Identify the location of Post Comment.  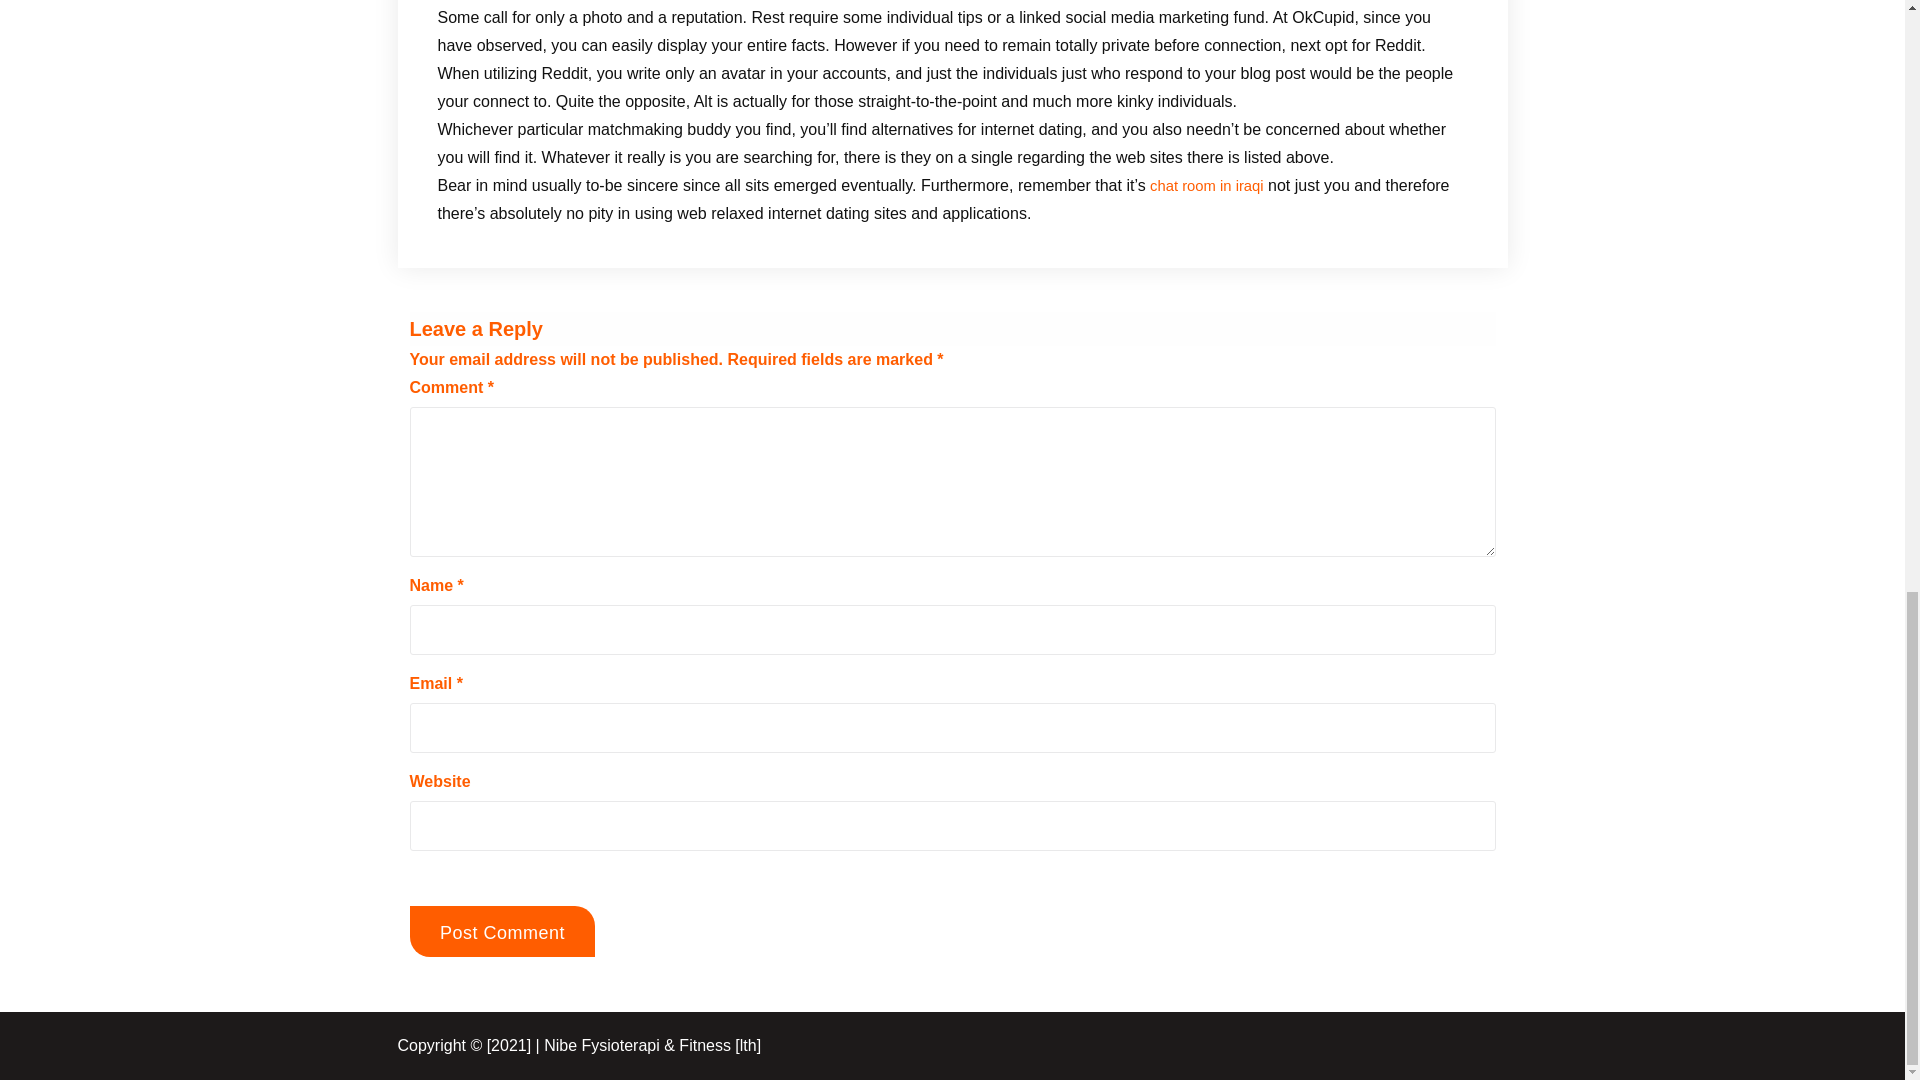
(502, 931).